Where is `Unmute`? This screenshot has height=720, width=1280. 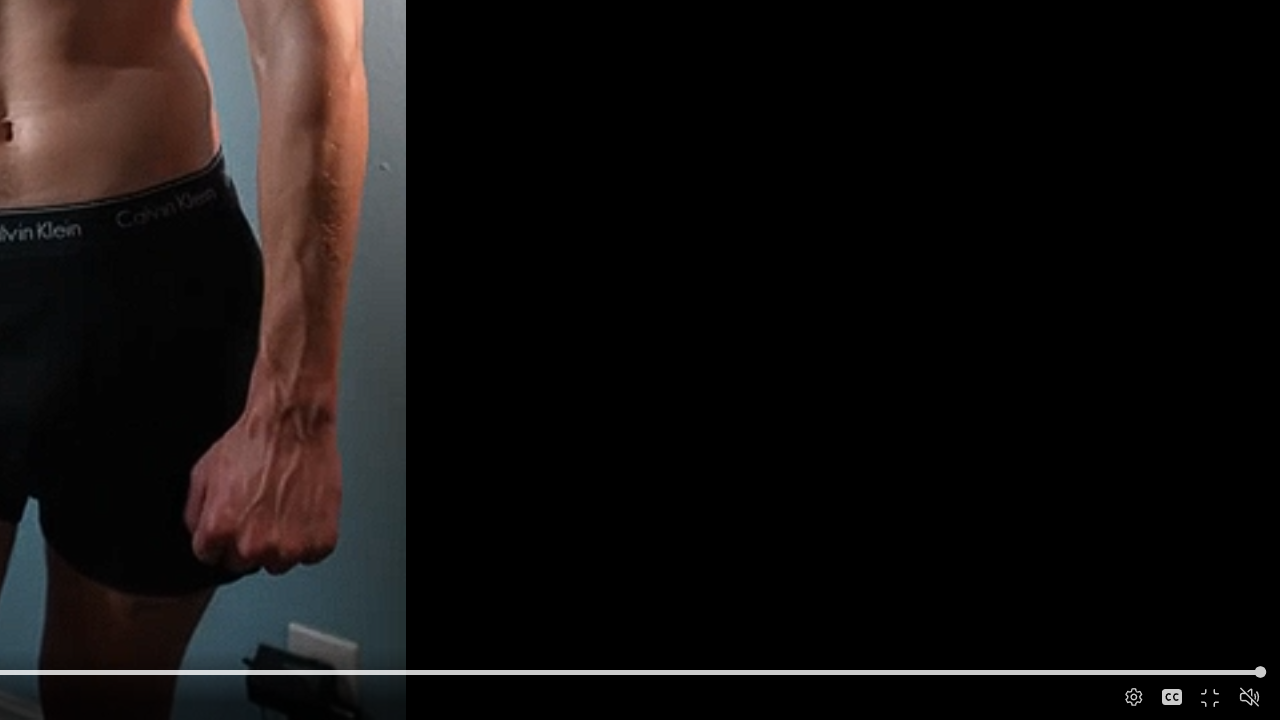
Unmute is located at coordinates (1250, 696).